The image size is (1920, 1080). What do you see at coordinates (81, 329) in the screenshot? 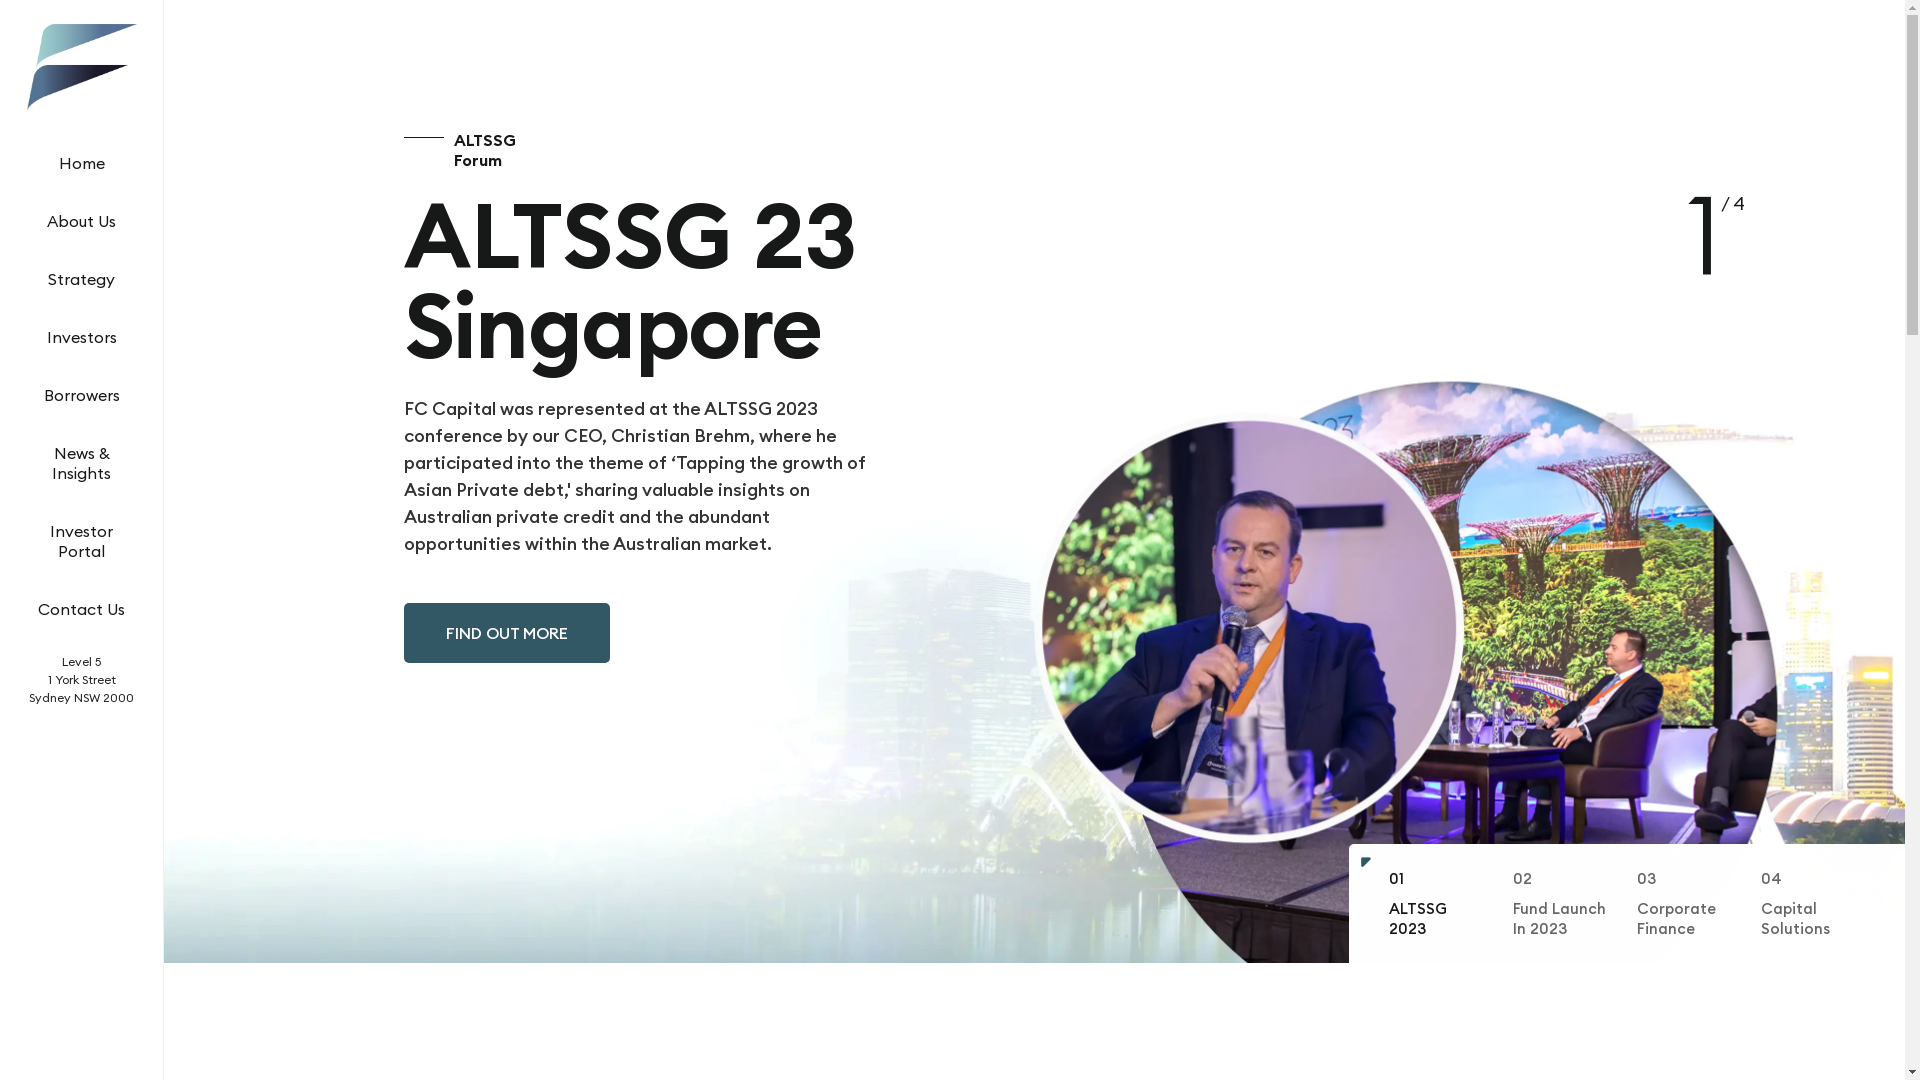
I see `Investors` at bounding box center [81, 329].